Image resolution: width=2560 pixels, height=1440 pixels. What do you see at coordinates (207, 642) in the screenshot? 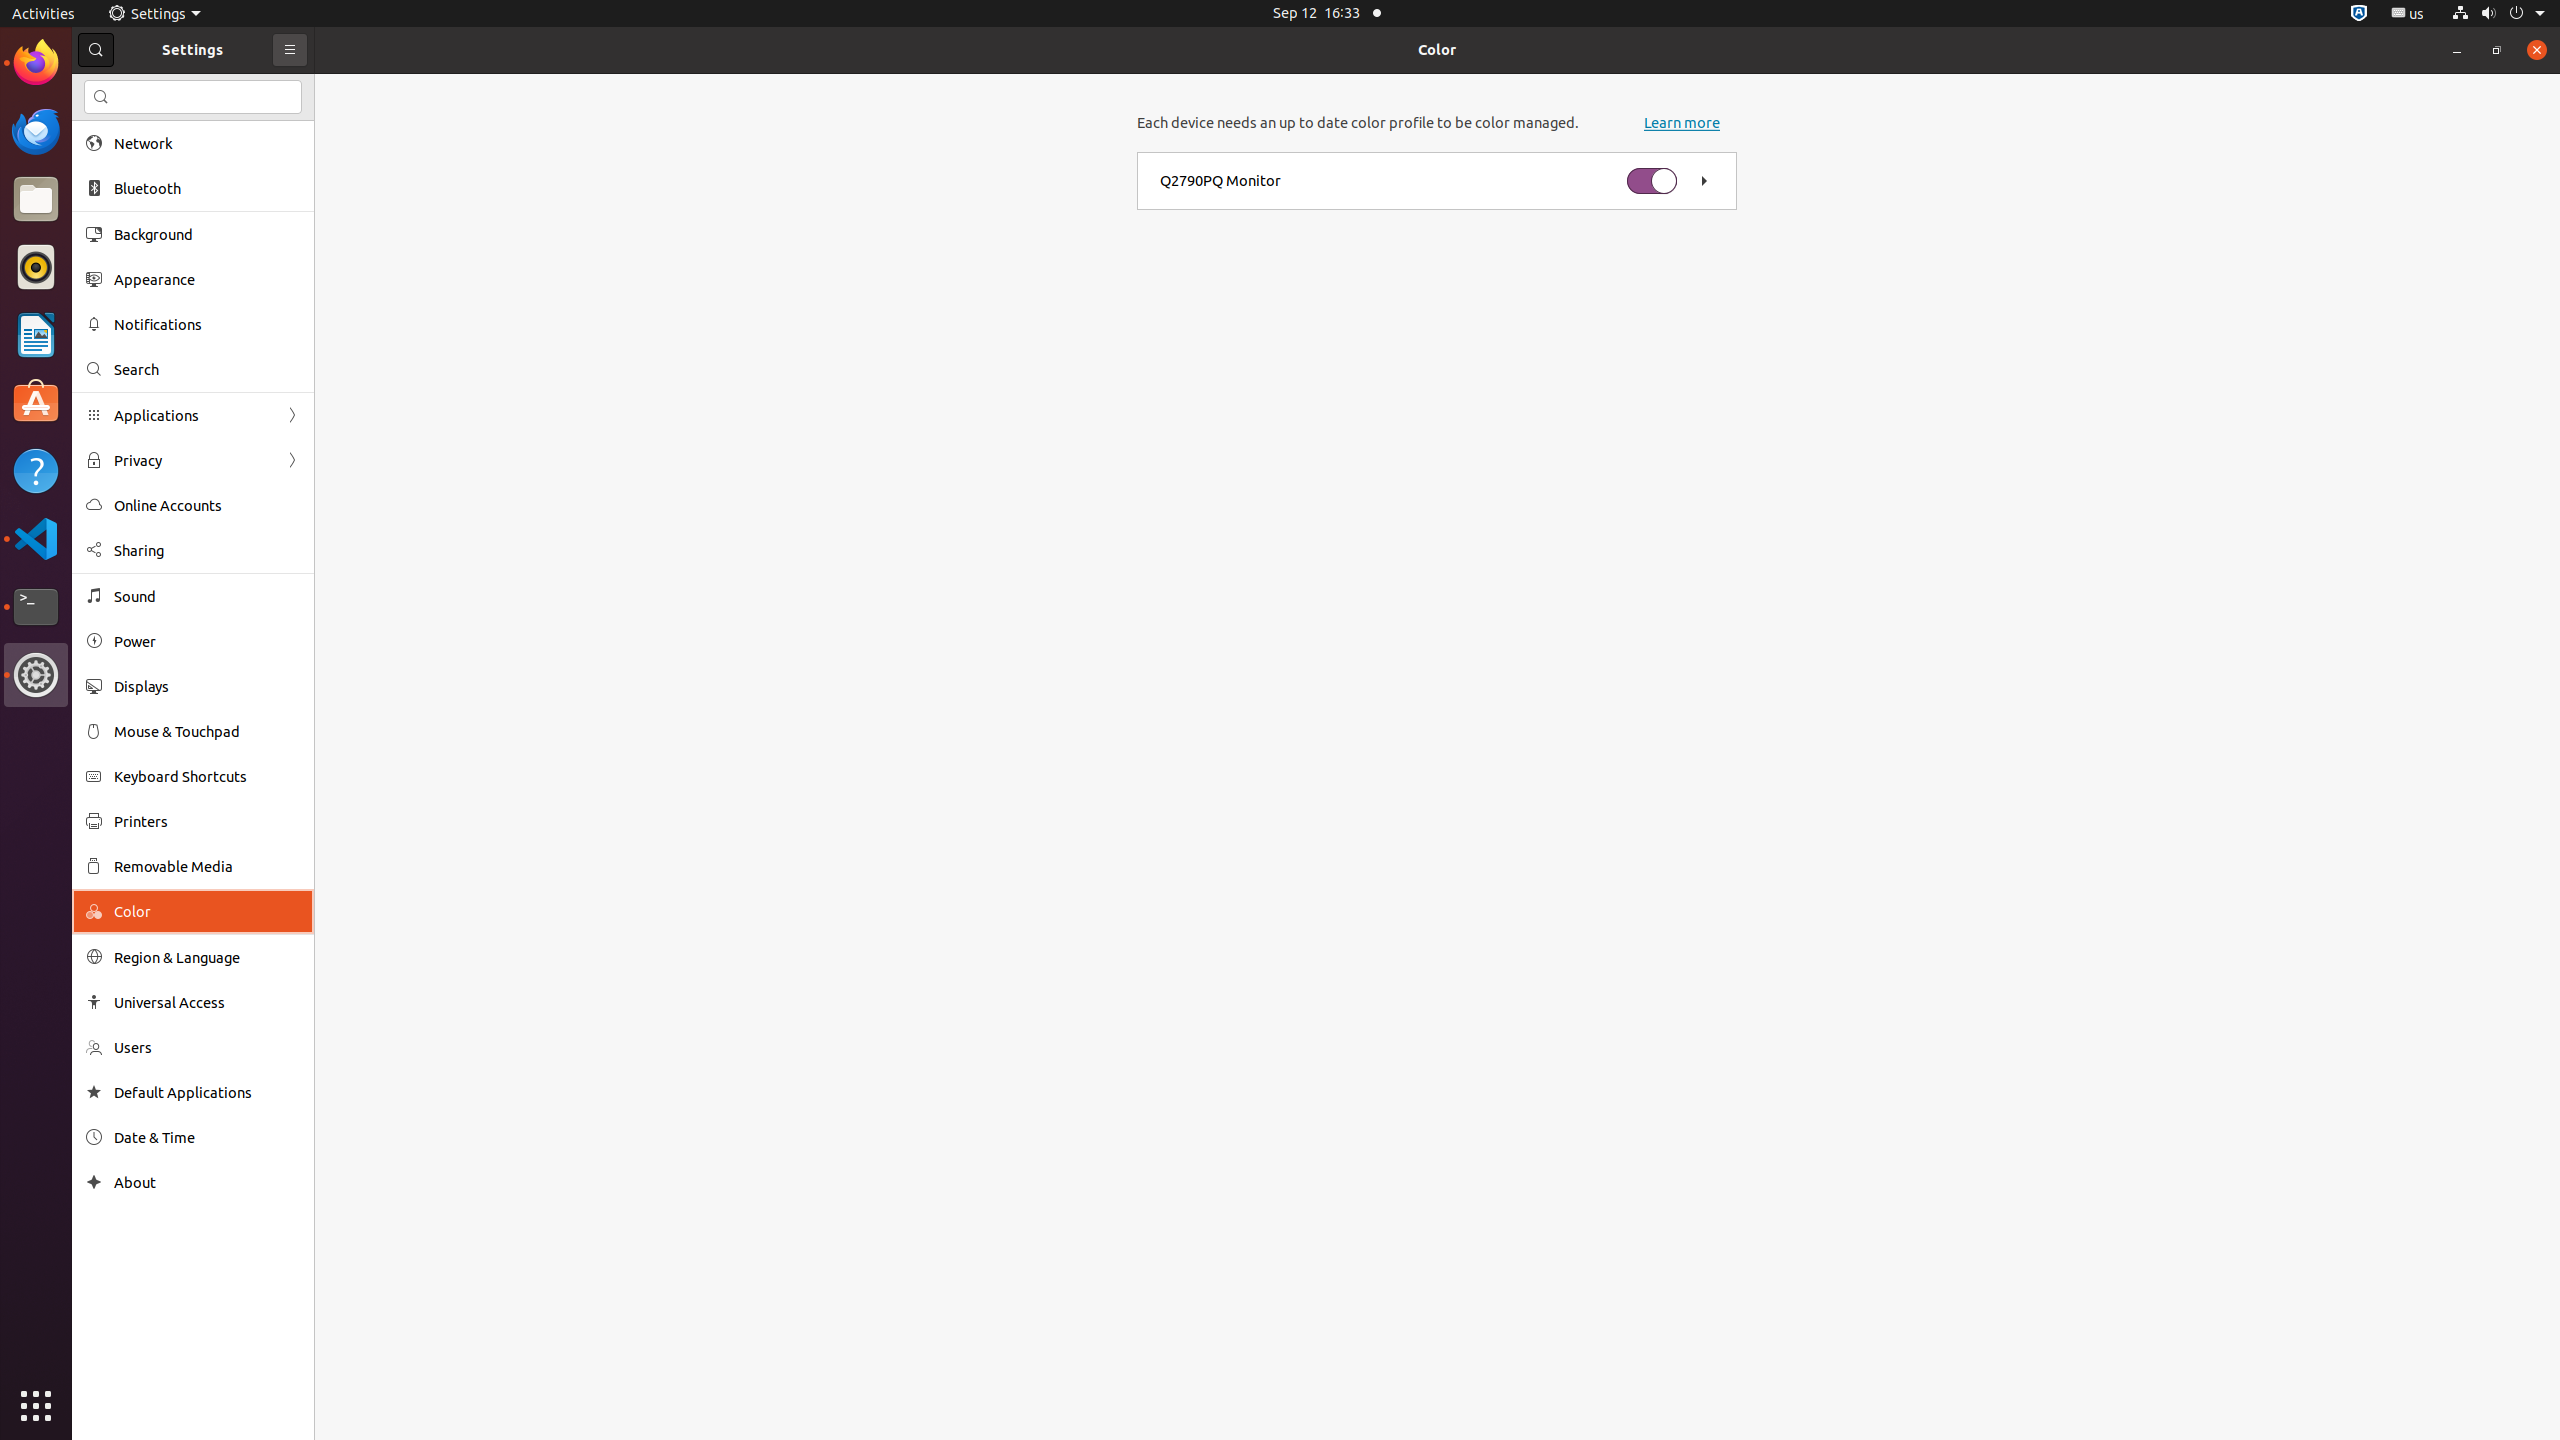
I see `Power` at bounding box center [207, 642].